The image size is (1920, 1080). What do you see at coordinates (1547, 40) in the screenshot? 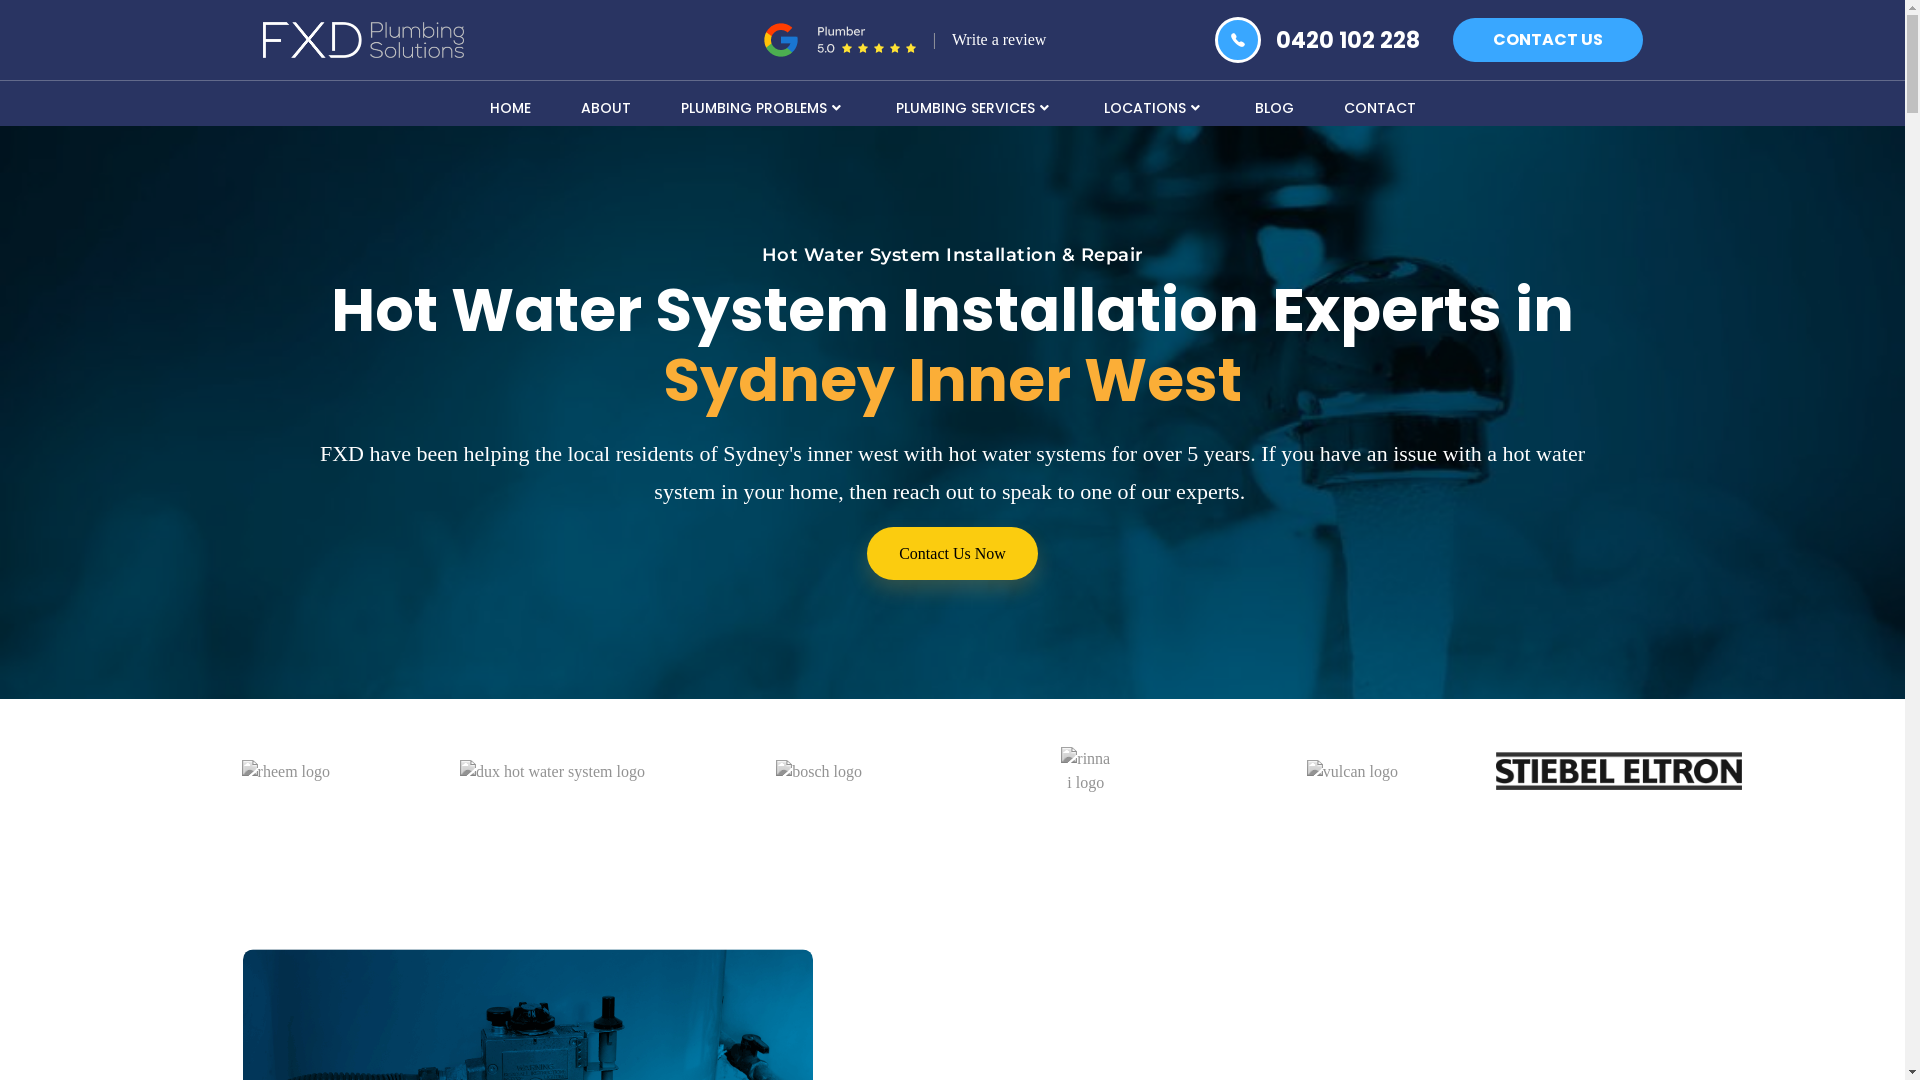
I see `CONTACT US` at bounding box center [1547, 40].